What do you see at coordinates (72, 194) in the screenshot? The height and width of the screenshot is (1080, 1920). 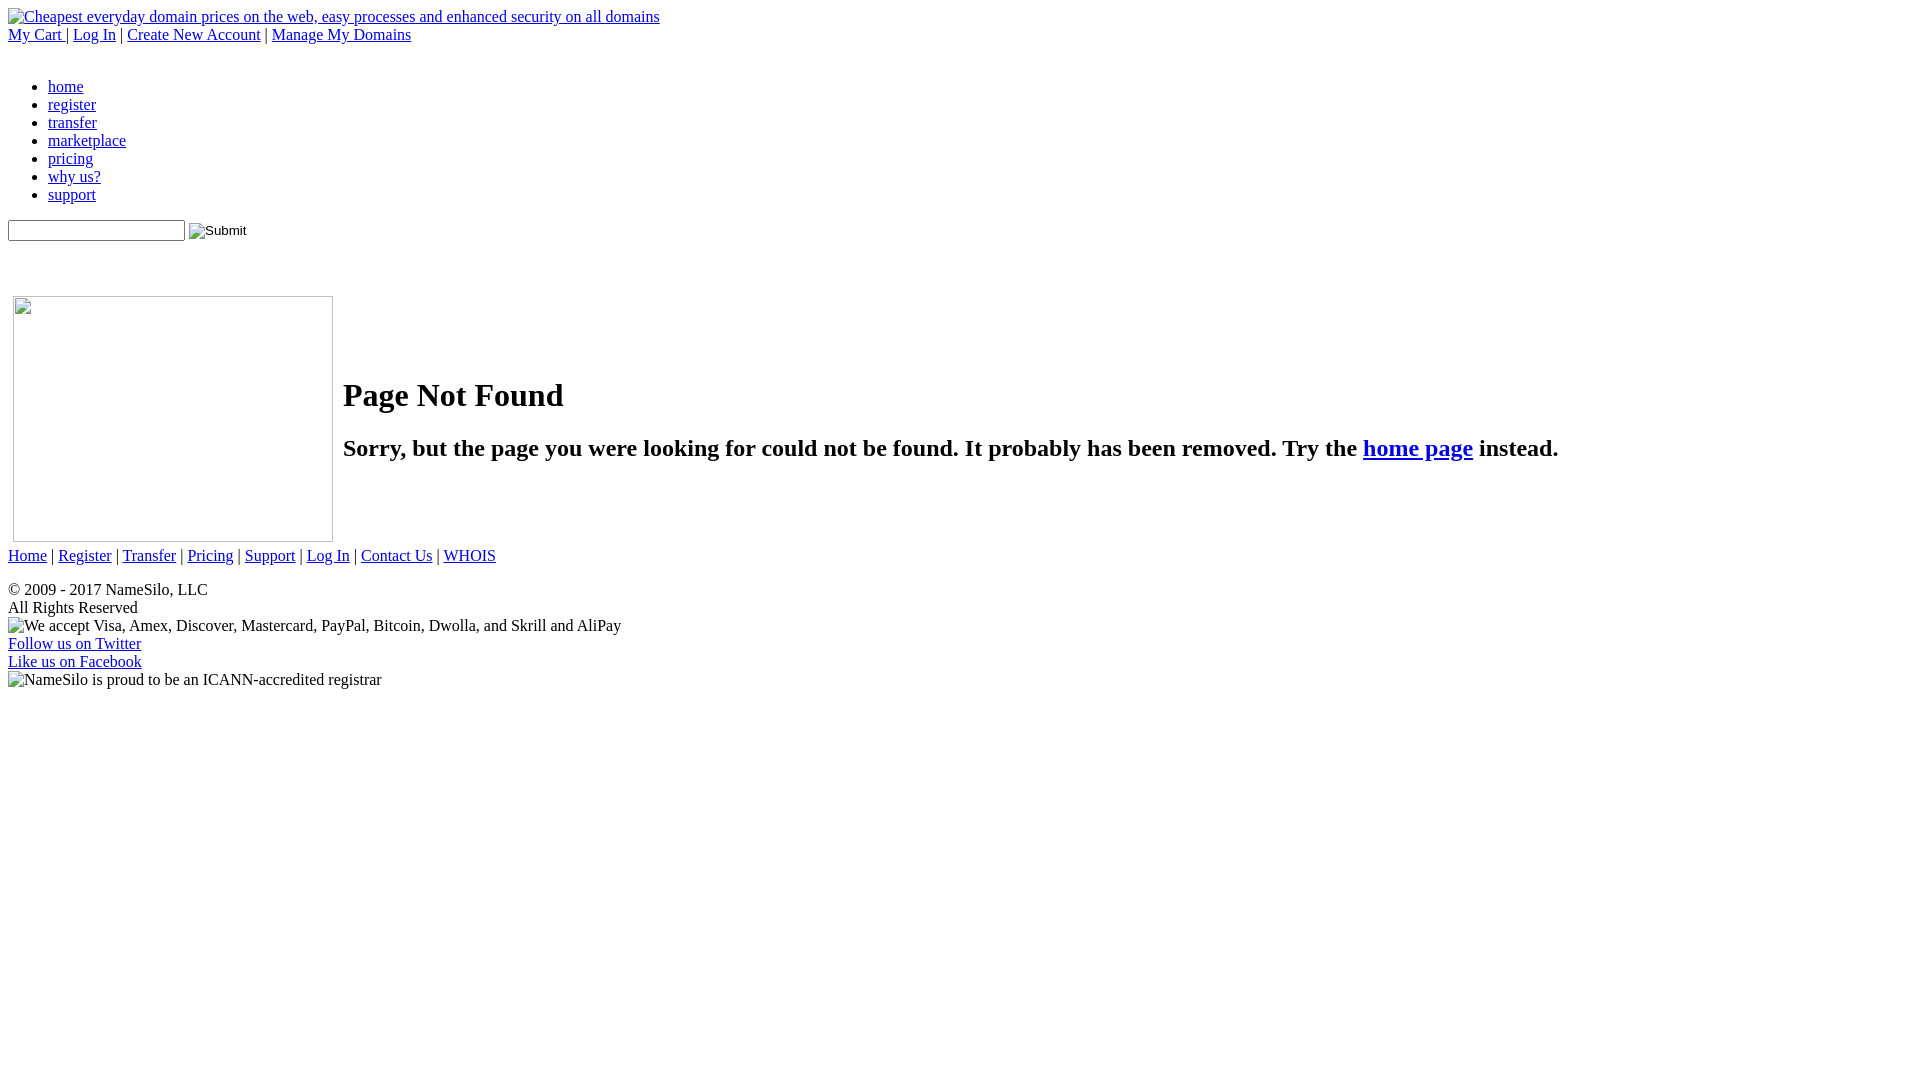 I see `support` at bounding box center [72, 194].